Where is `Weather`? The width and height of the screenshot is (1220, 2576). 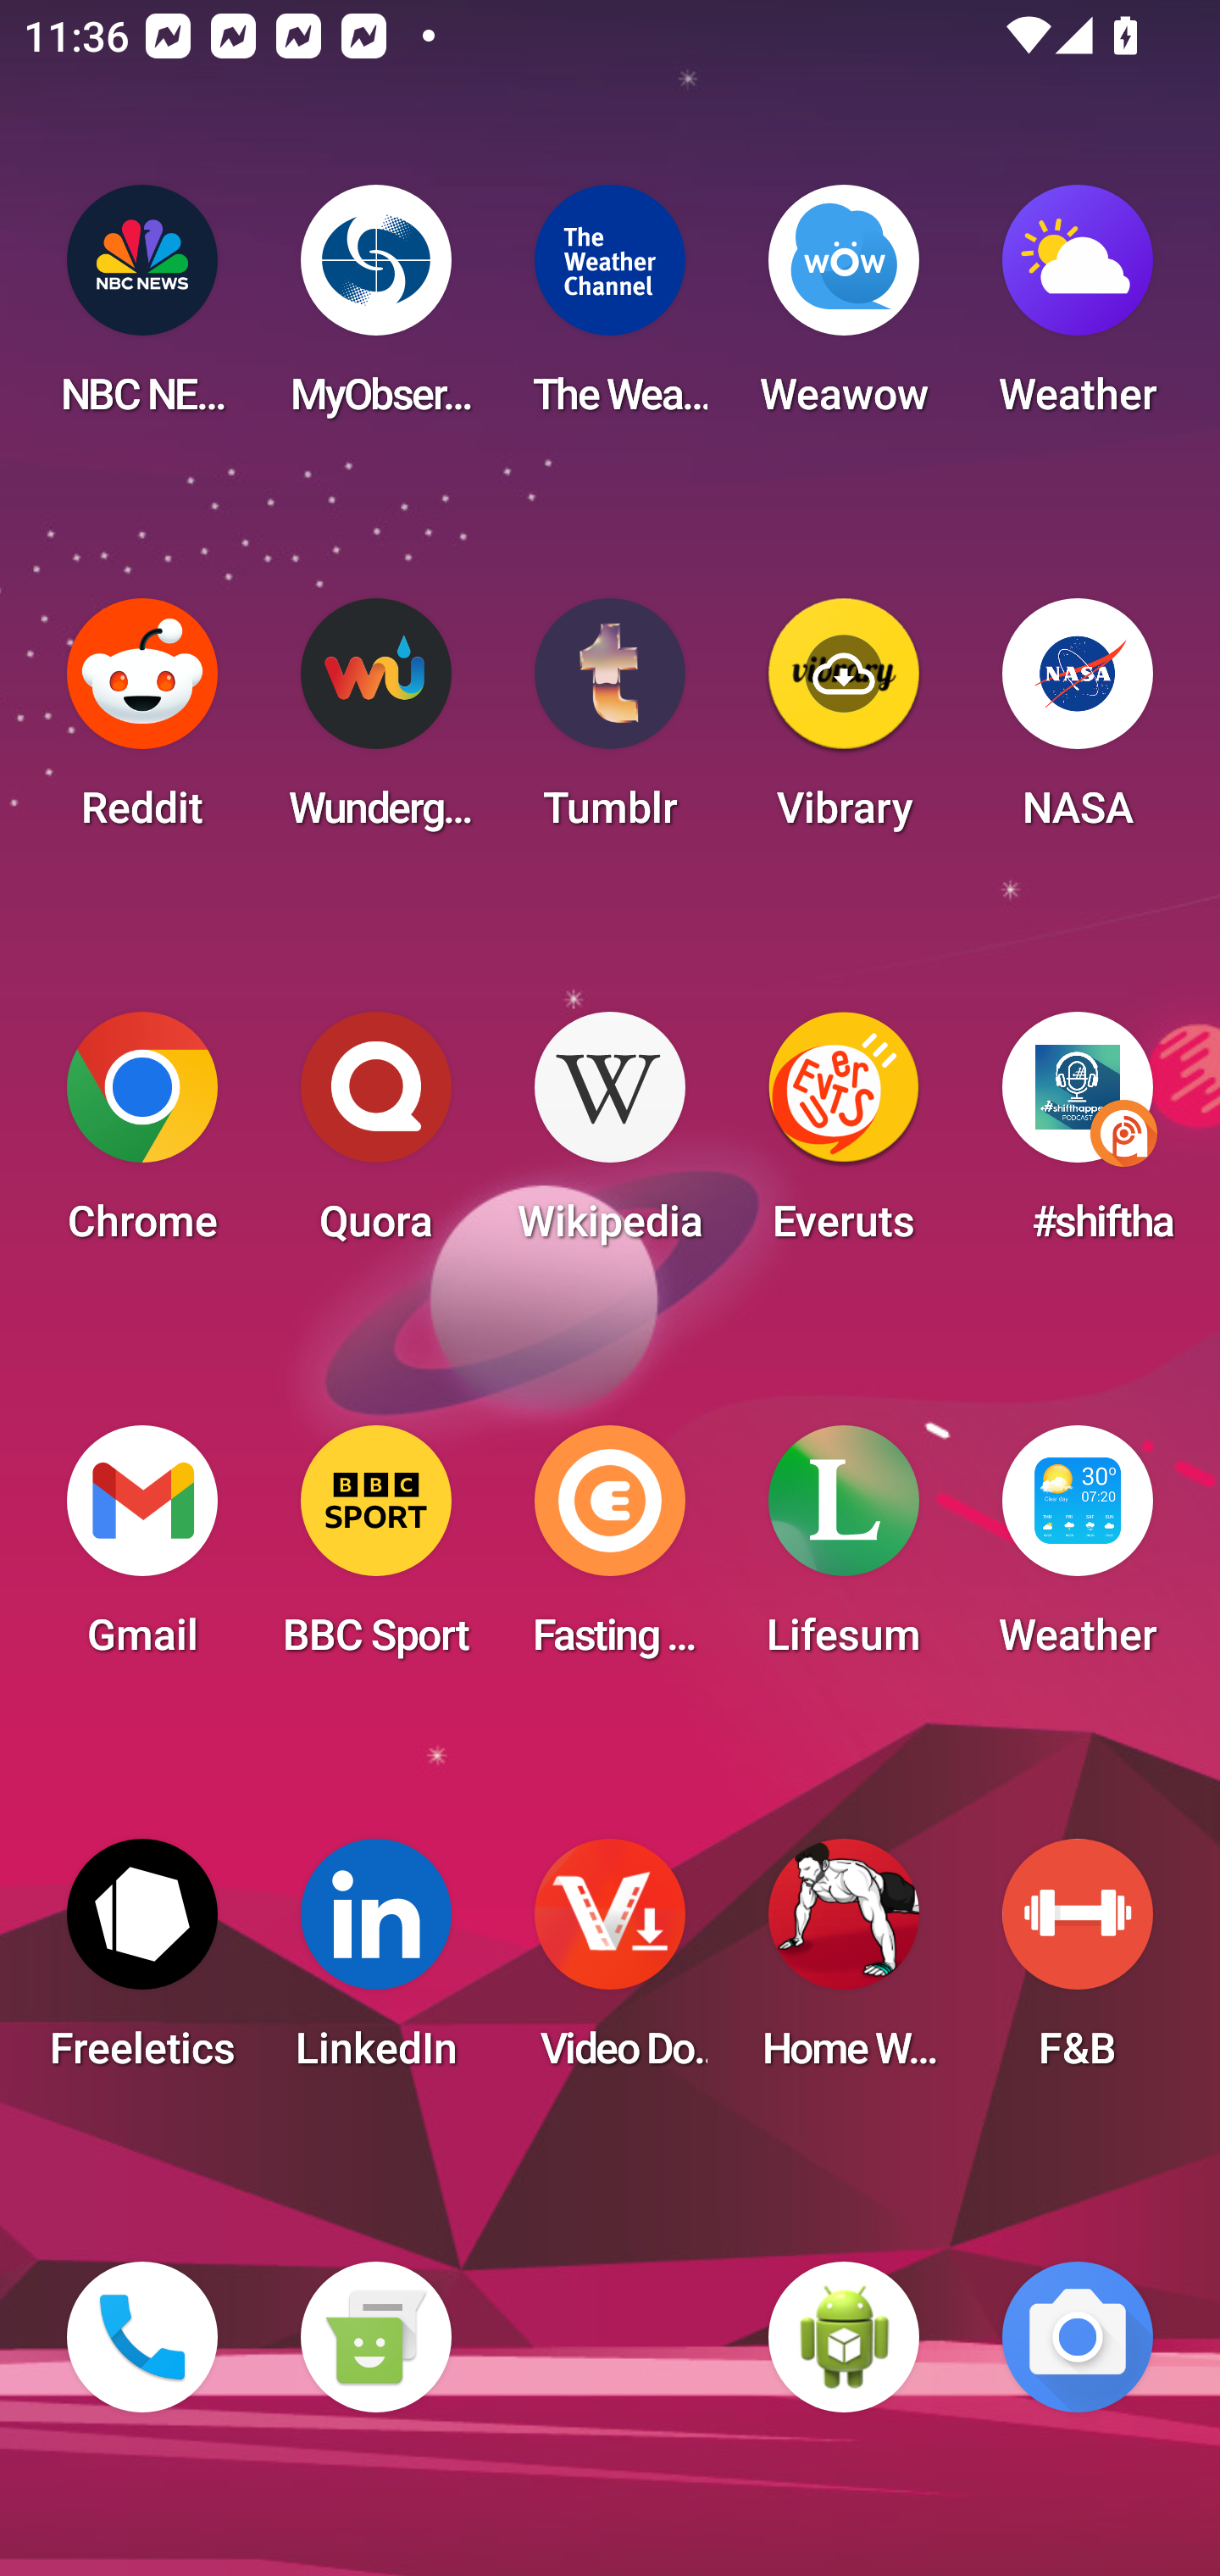
Weather is located at coordinates (1078, 1551).